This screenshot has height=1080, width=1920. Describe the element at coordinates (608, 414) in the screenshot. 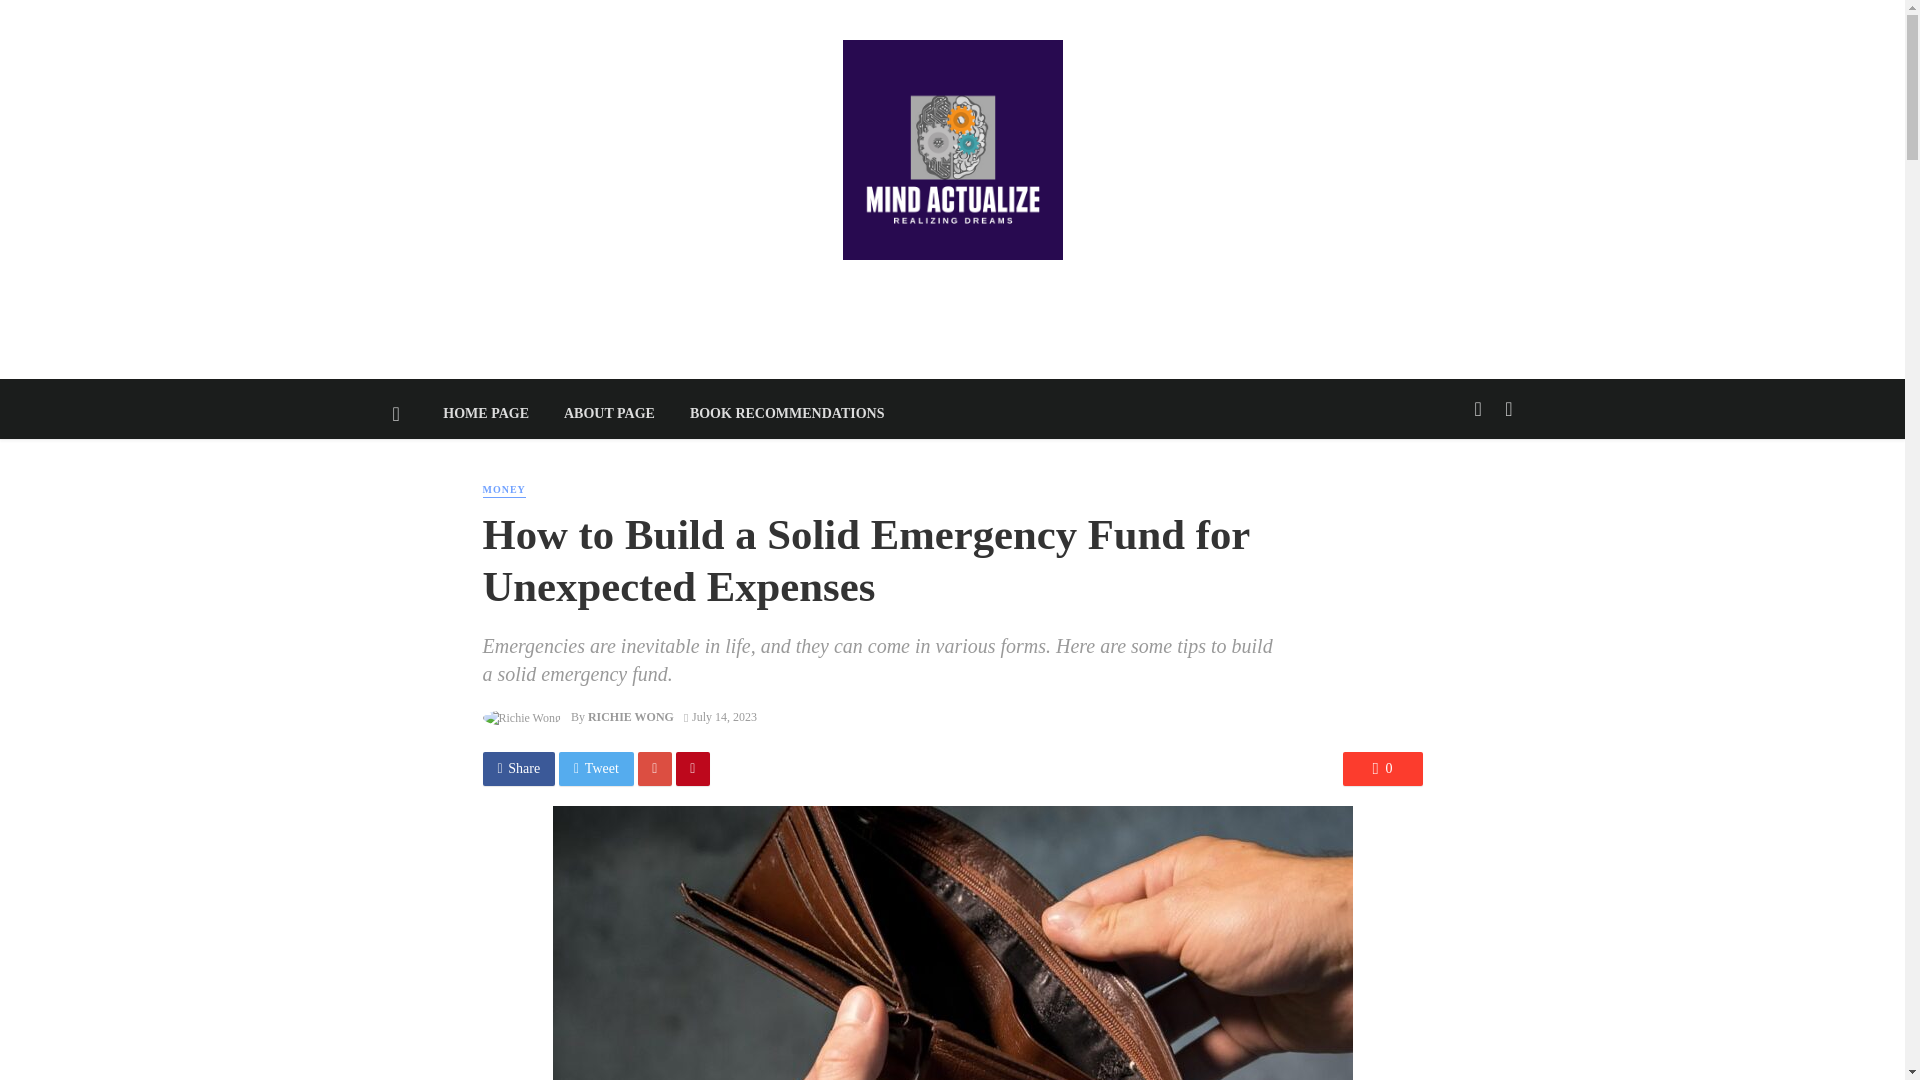

I see `ABOUT PAGE` at that location.